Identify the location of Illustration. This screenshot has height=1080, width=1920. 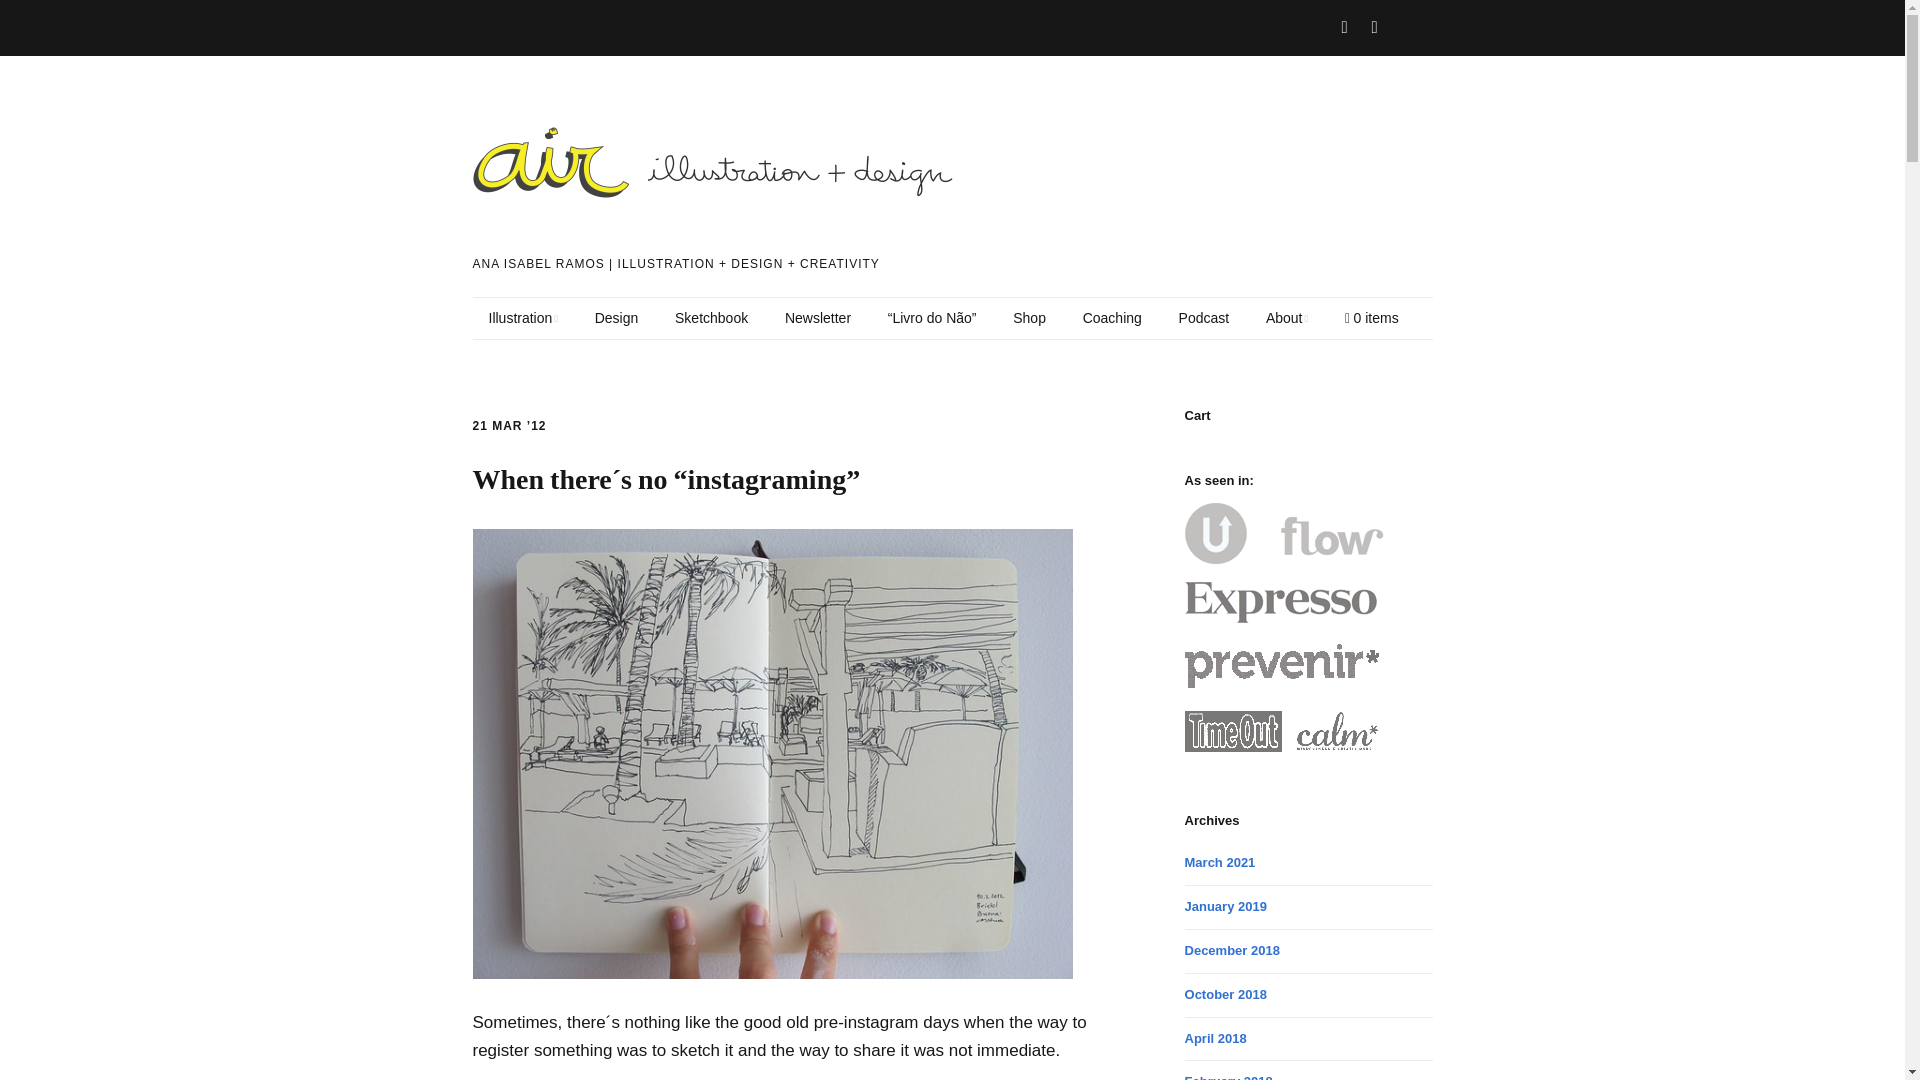
(522, 319).